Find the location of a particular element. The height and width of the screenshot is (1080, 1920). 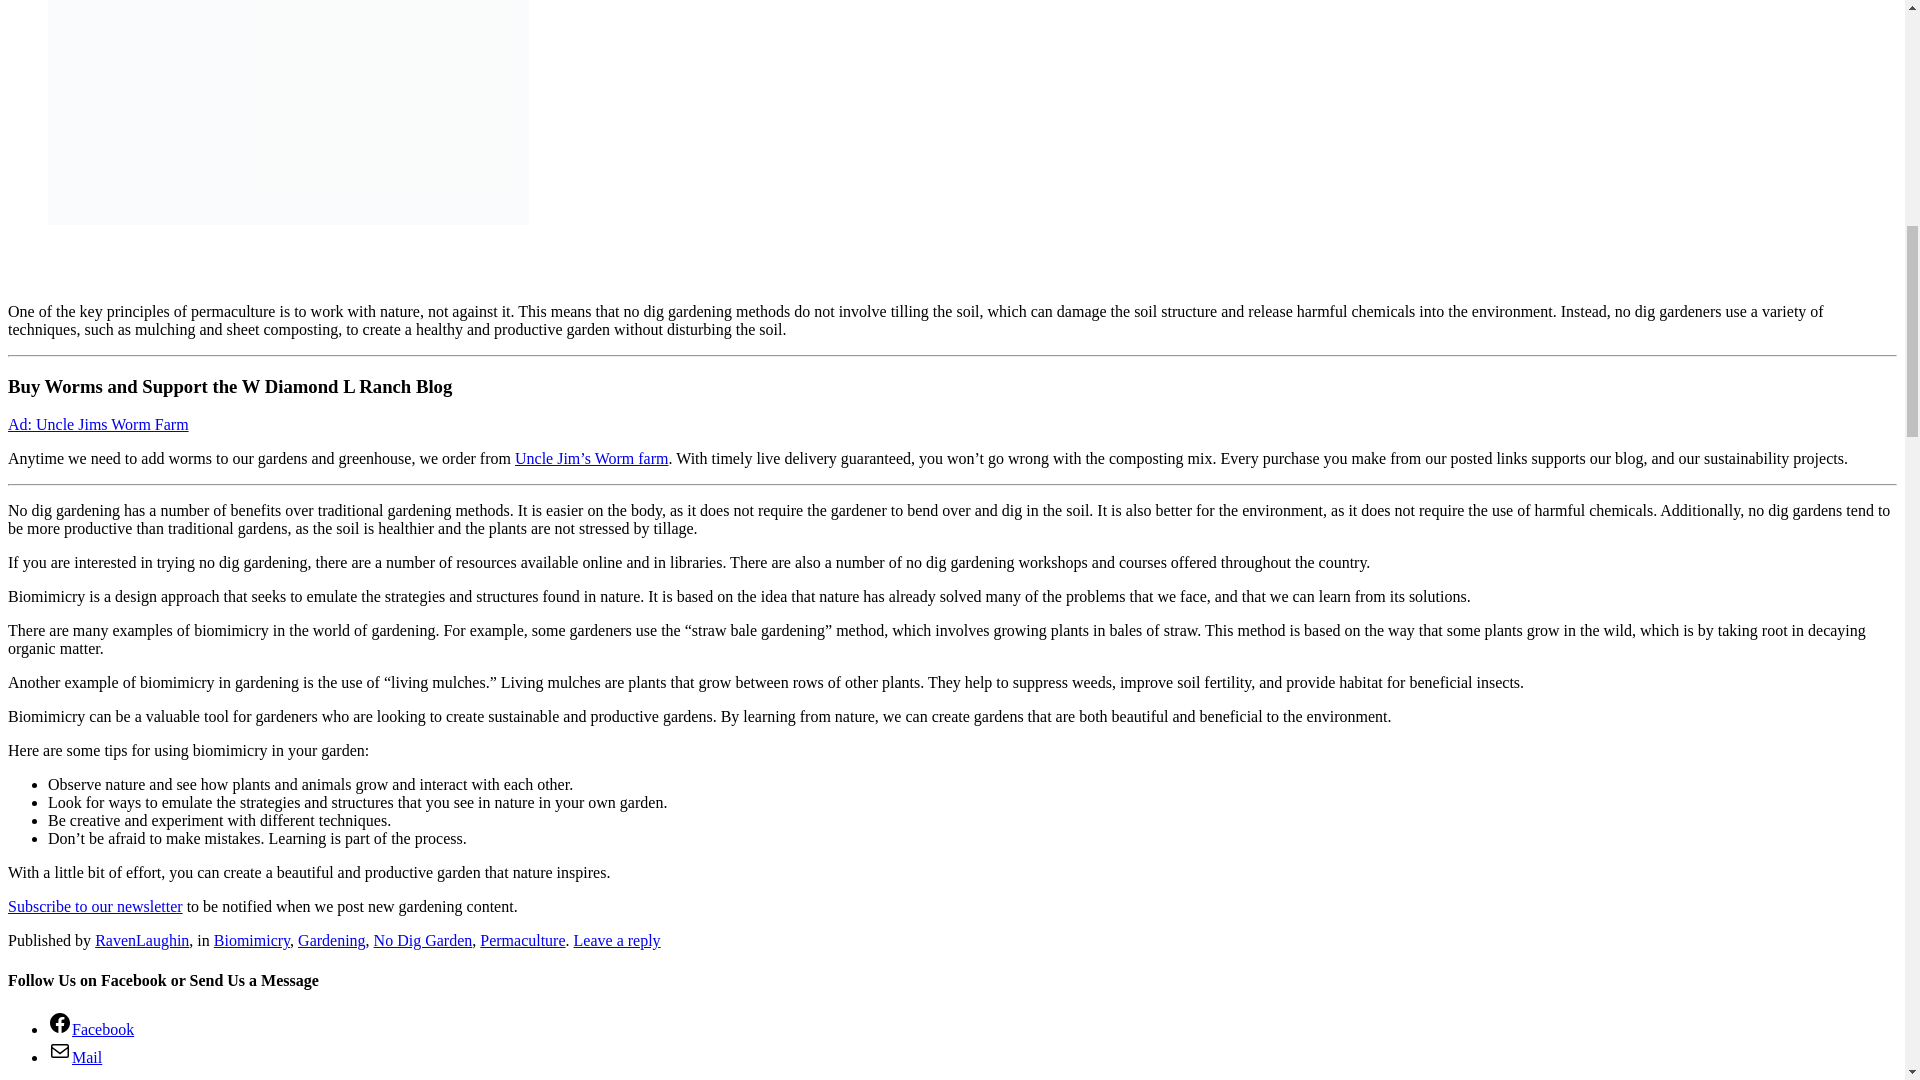

Facebook is located at coordinates (91, 1028).